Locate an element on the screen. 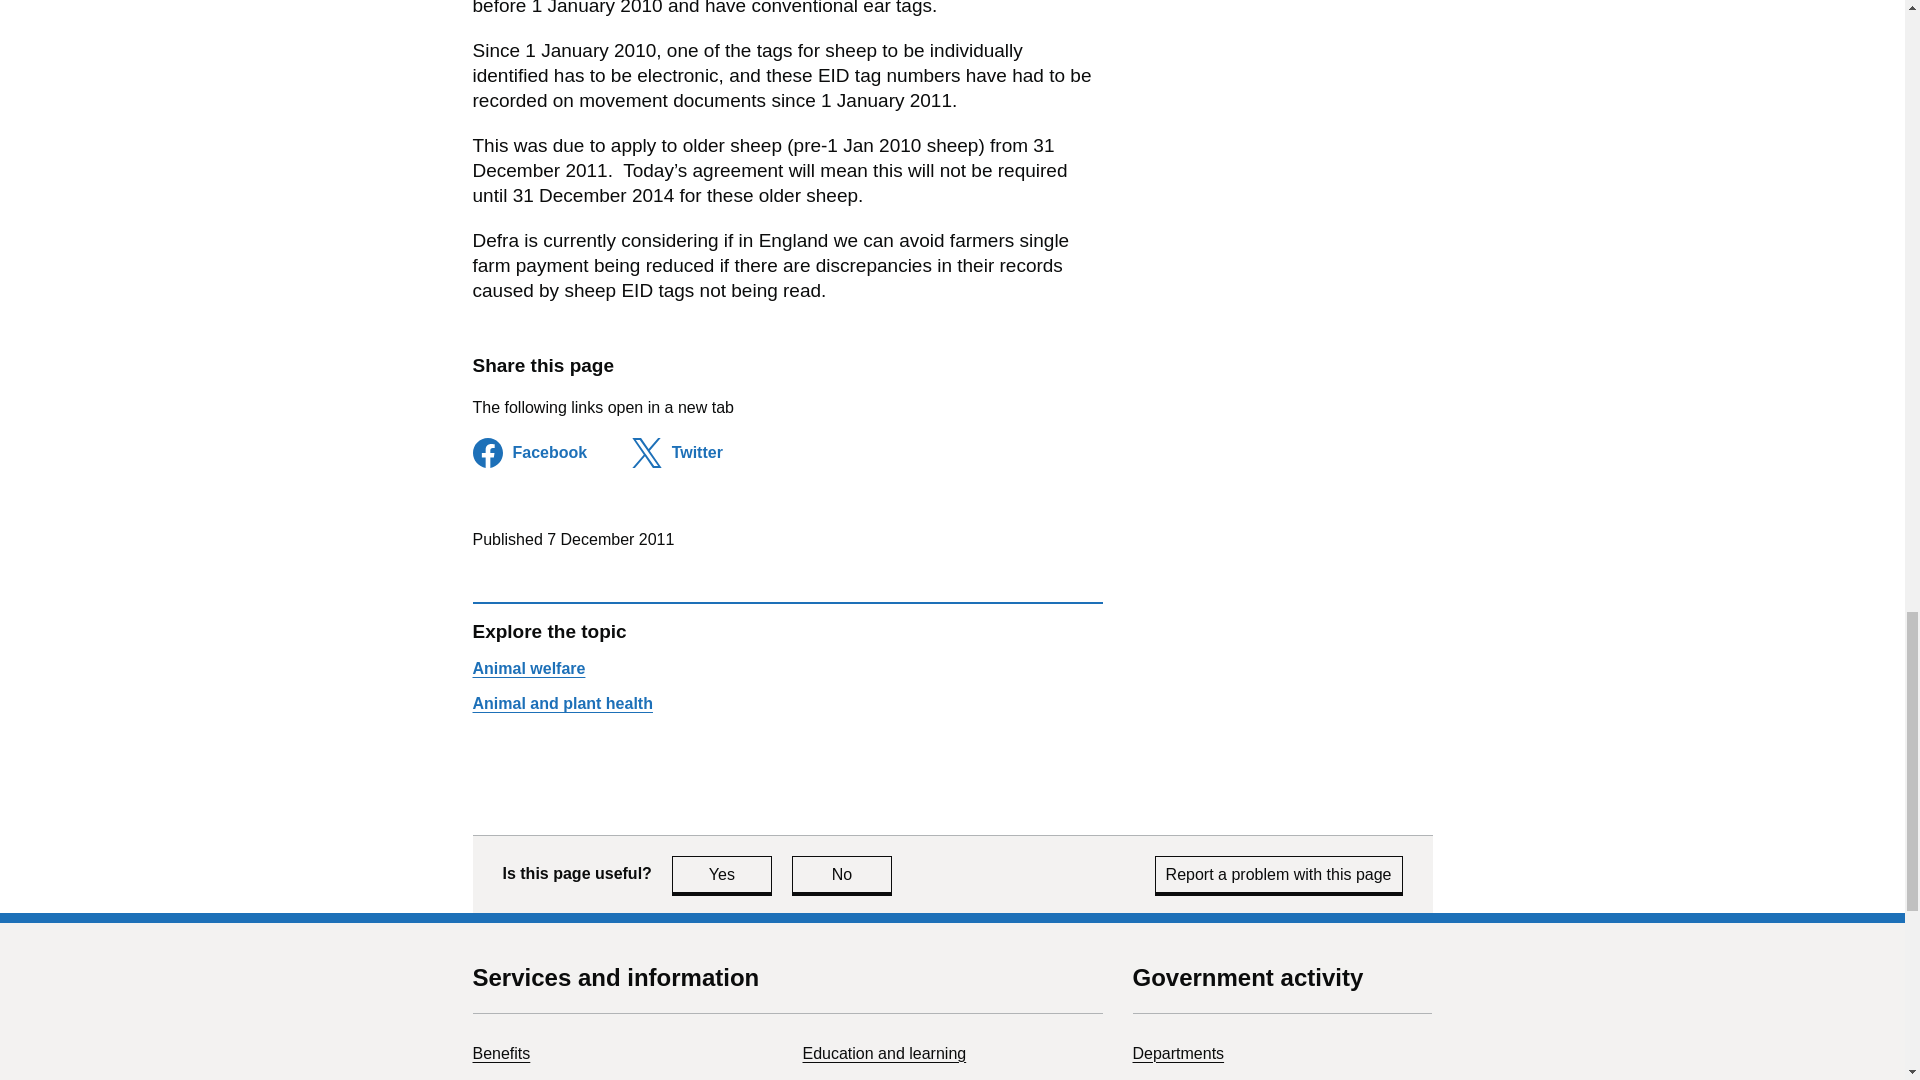  Animal welfare is located at coordinates (528, 668).